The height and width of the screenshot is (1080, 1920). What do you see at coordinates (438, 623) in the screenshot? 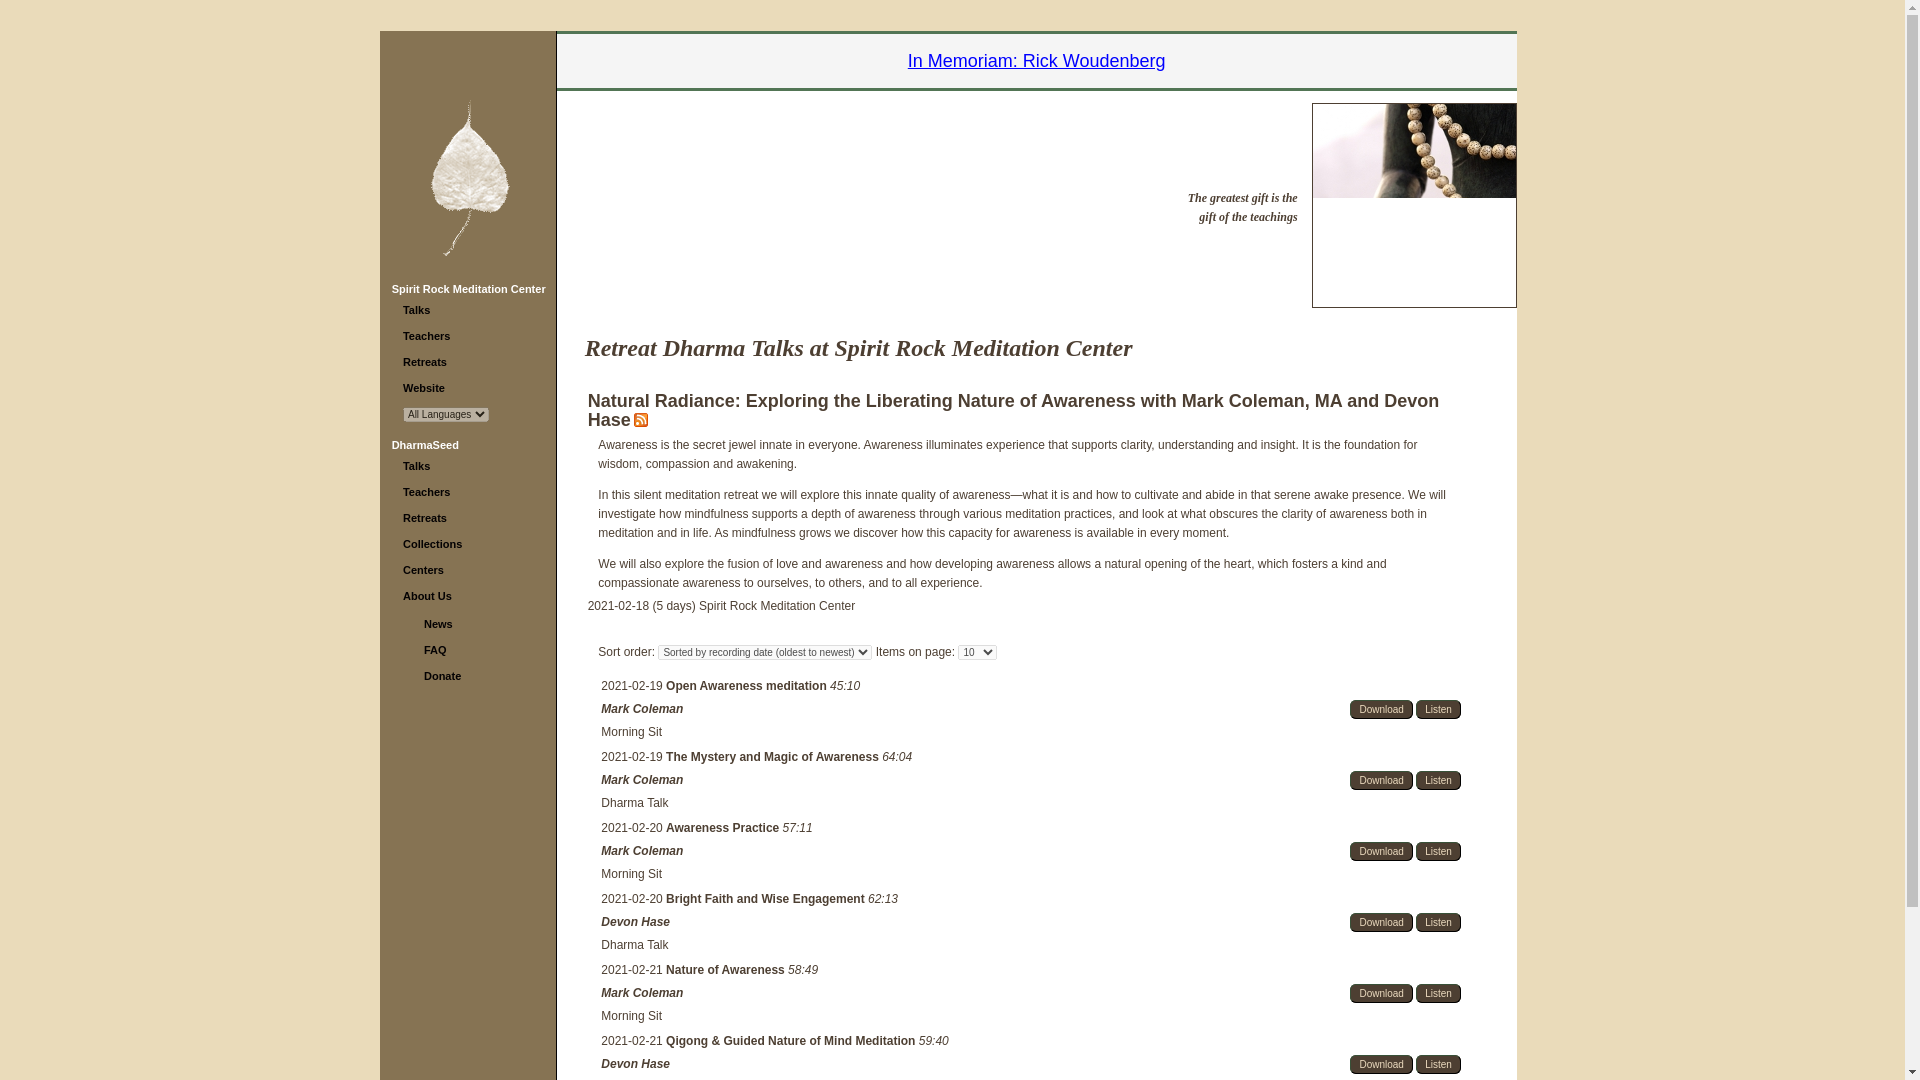
I see `News` at bounding box center [438, 623].